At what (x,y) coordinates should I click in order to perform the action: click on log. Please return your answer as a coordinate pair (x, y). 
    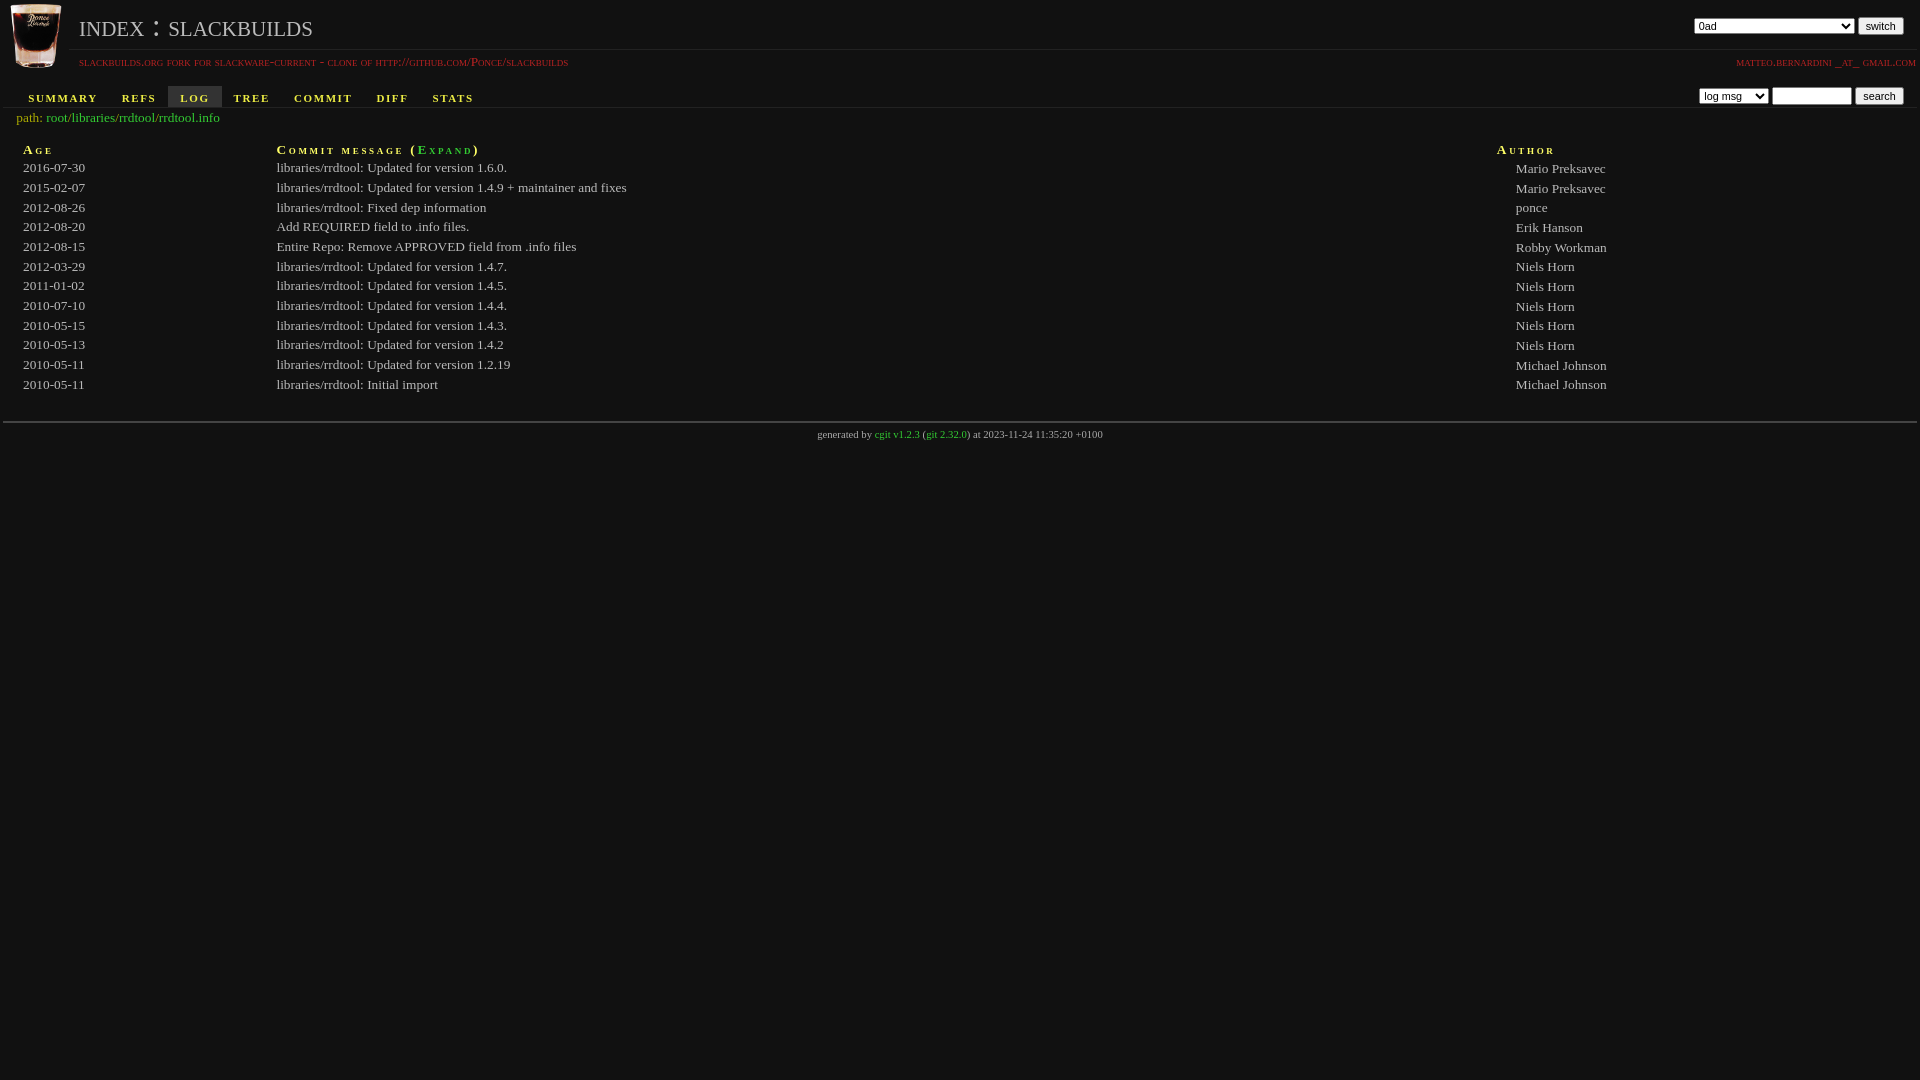
    Looking at the image, I should click on (194, 96).